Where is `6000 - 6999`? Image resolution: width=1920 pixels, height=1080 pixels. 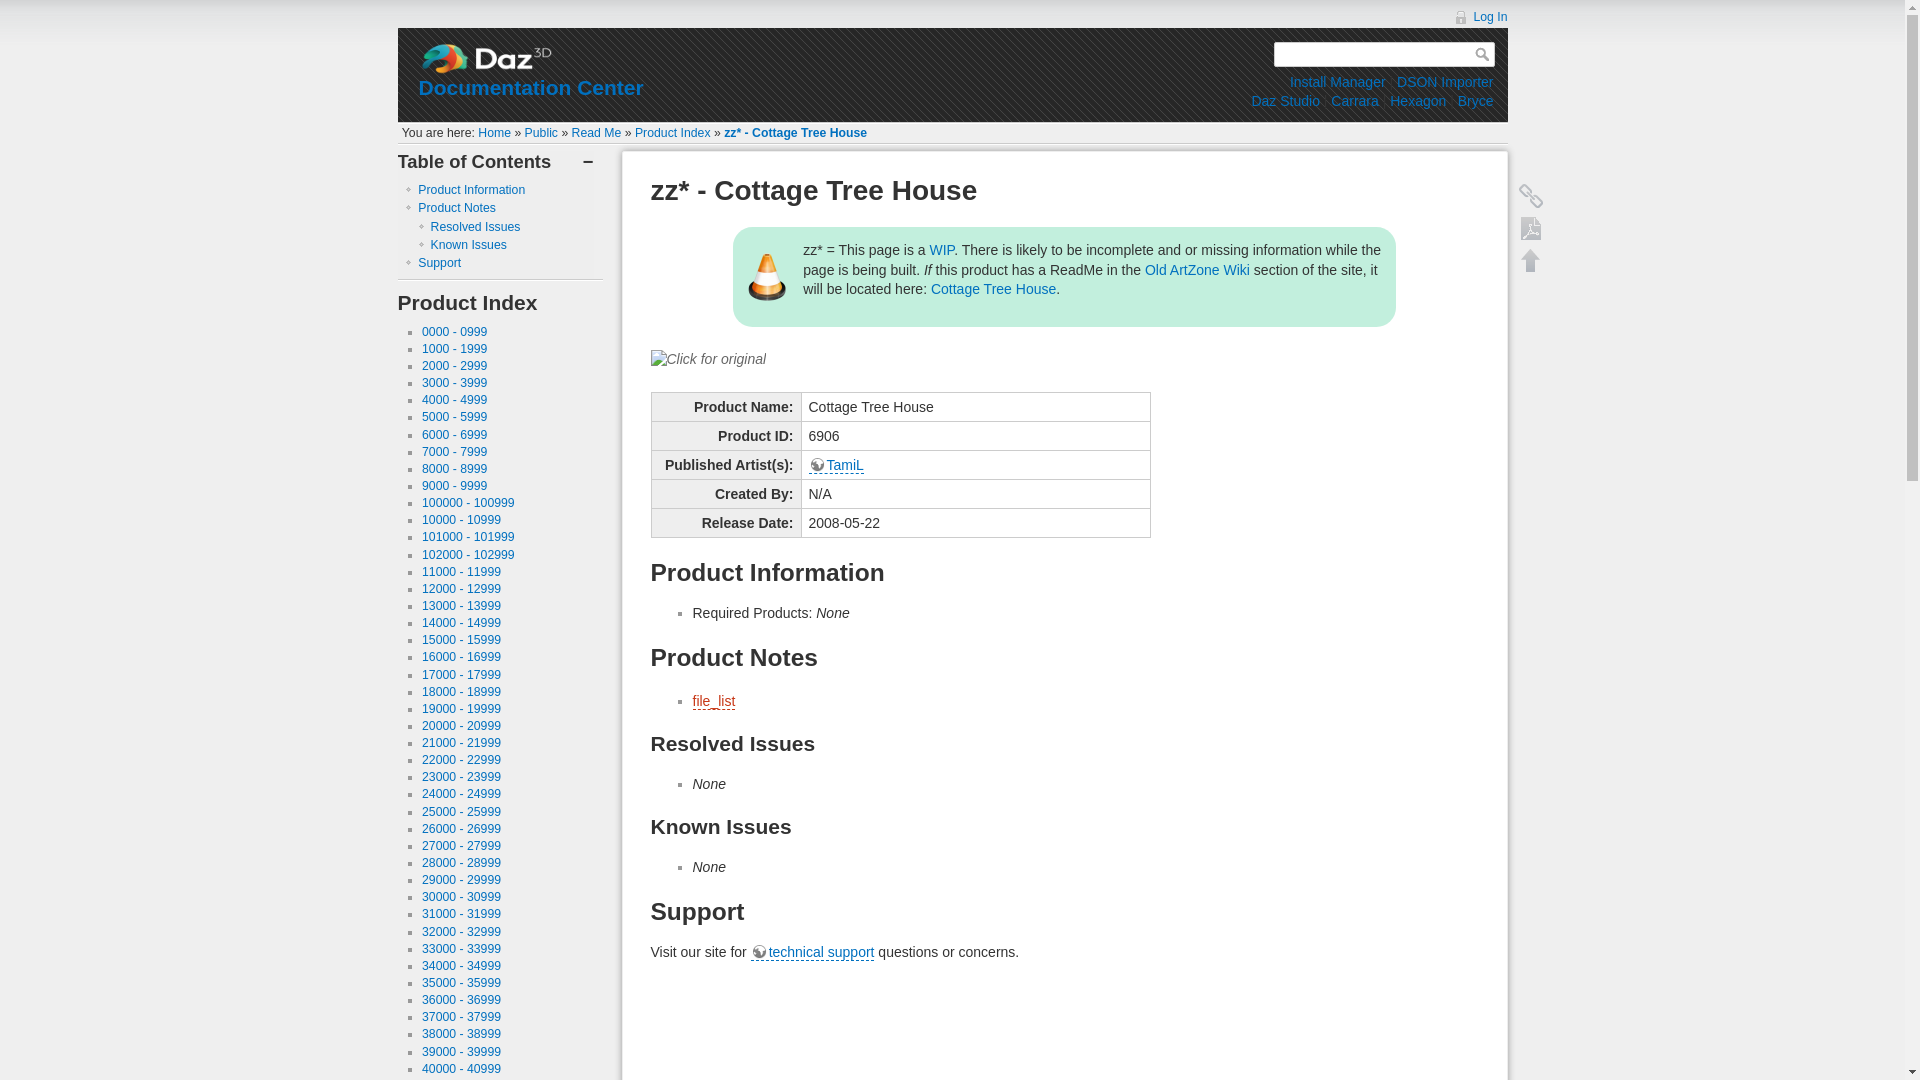 6000 - 6999 is located at coordinates (454, 434).